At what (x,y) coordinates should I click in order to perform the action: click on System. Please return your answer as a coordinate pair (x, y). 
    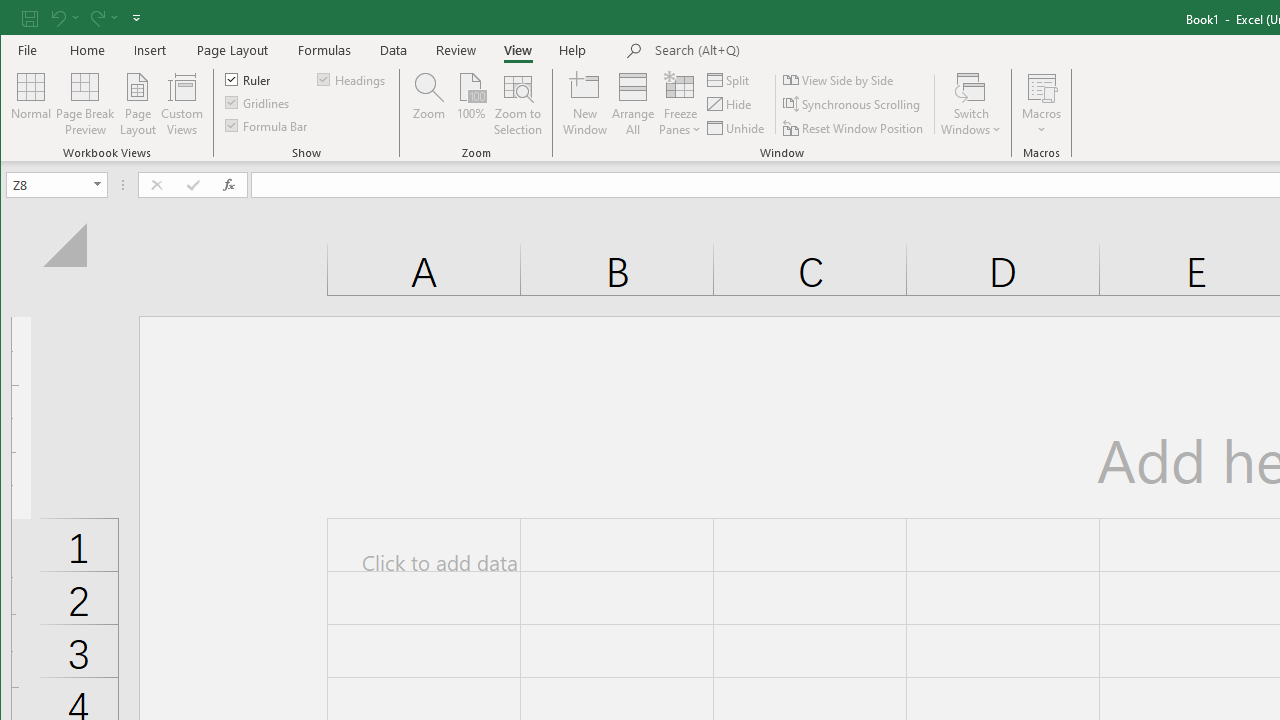
    Looking at the image, I should click on (18, 18).